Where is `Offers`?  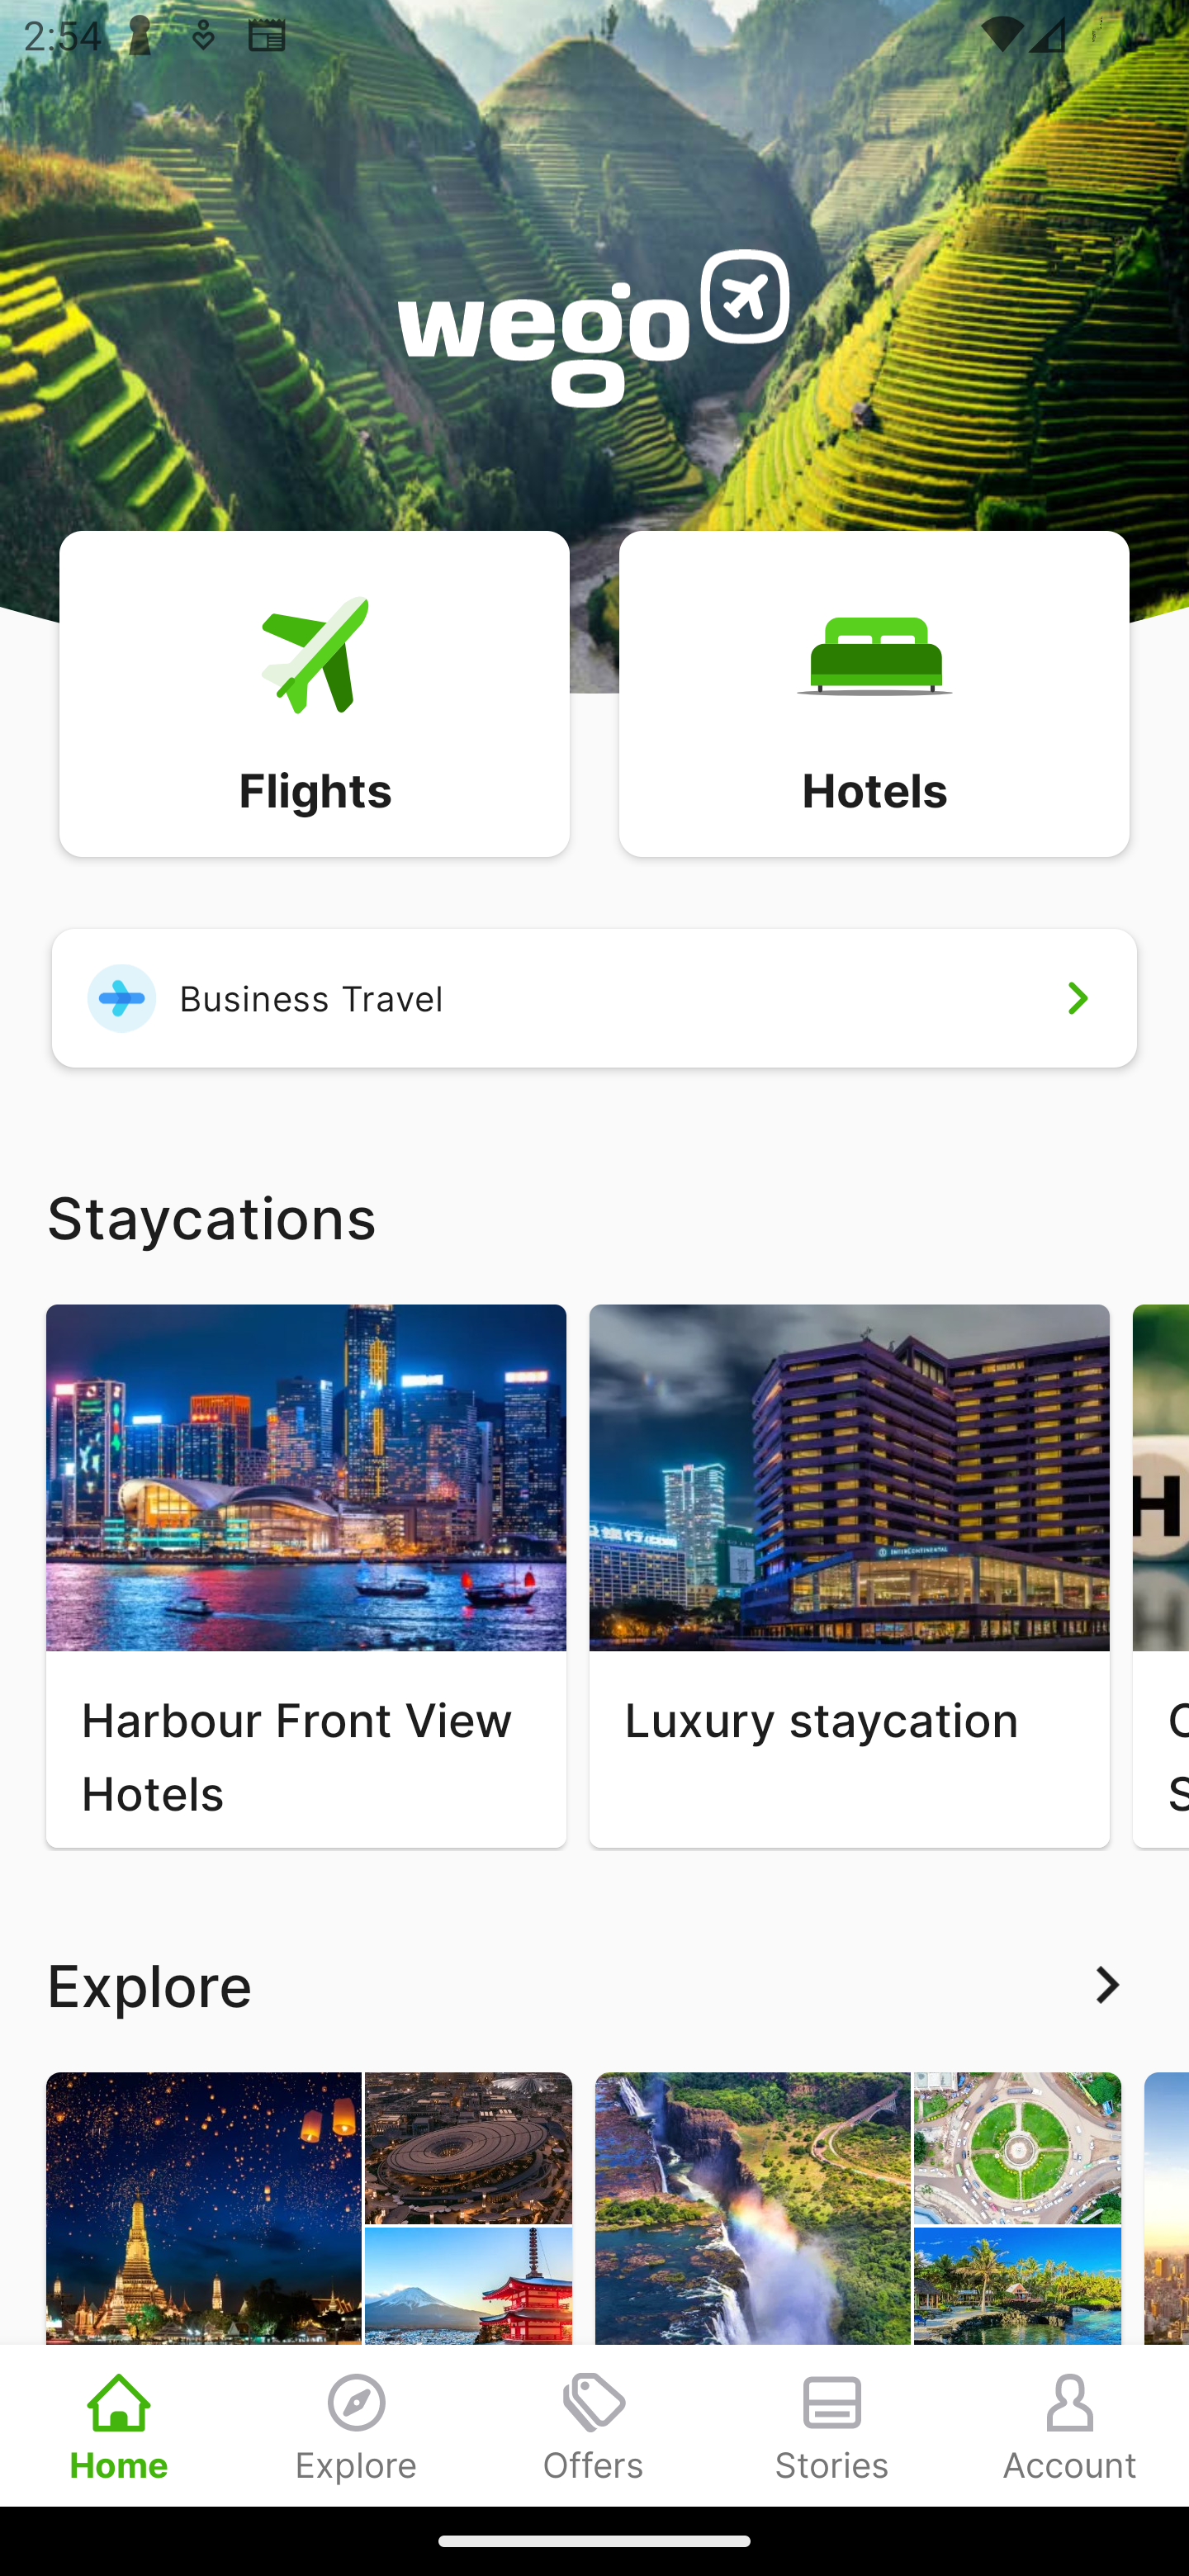
Offers is located at coordinates (594, 2425).